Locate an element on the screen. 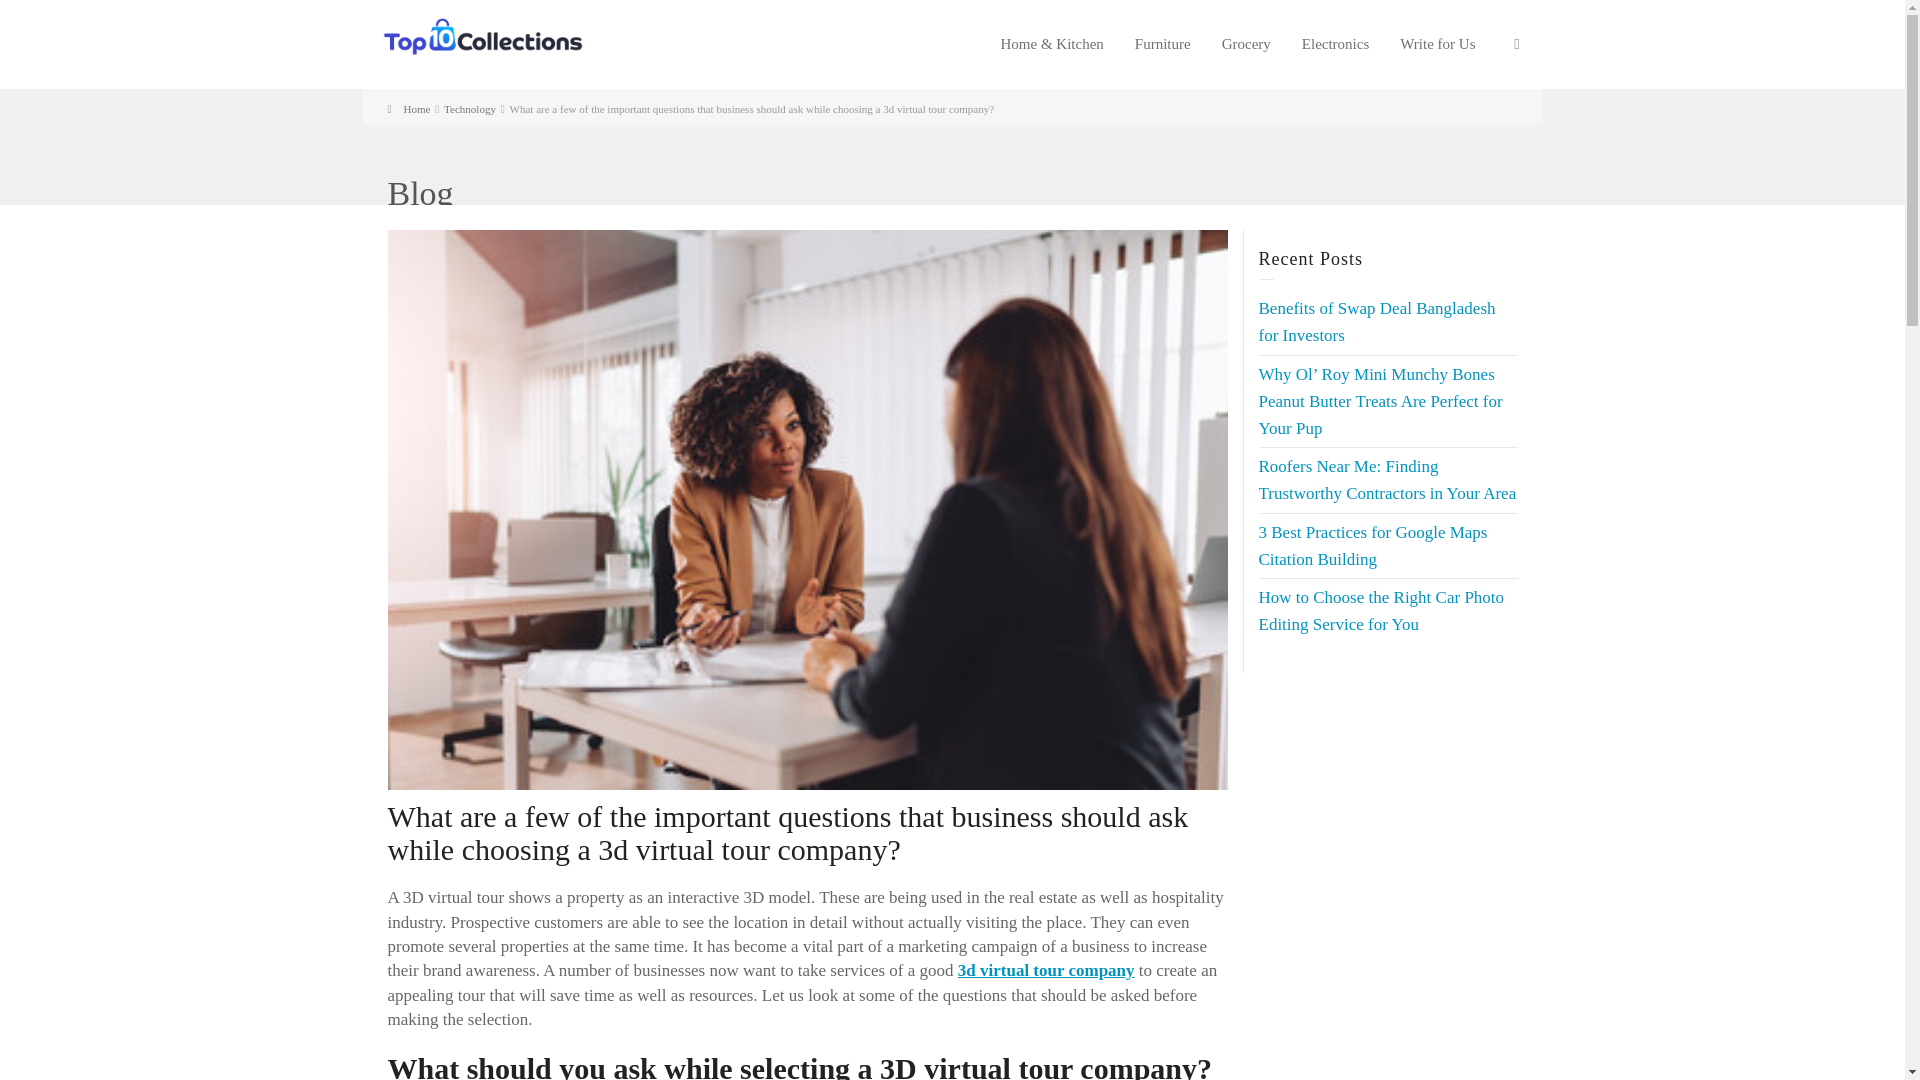 The image size is (1920, 1080). Home is located at coordinates (408, 108).